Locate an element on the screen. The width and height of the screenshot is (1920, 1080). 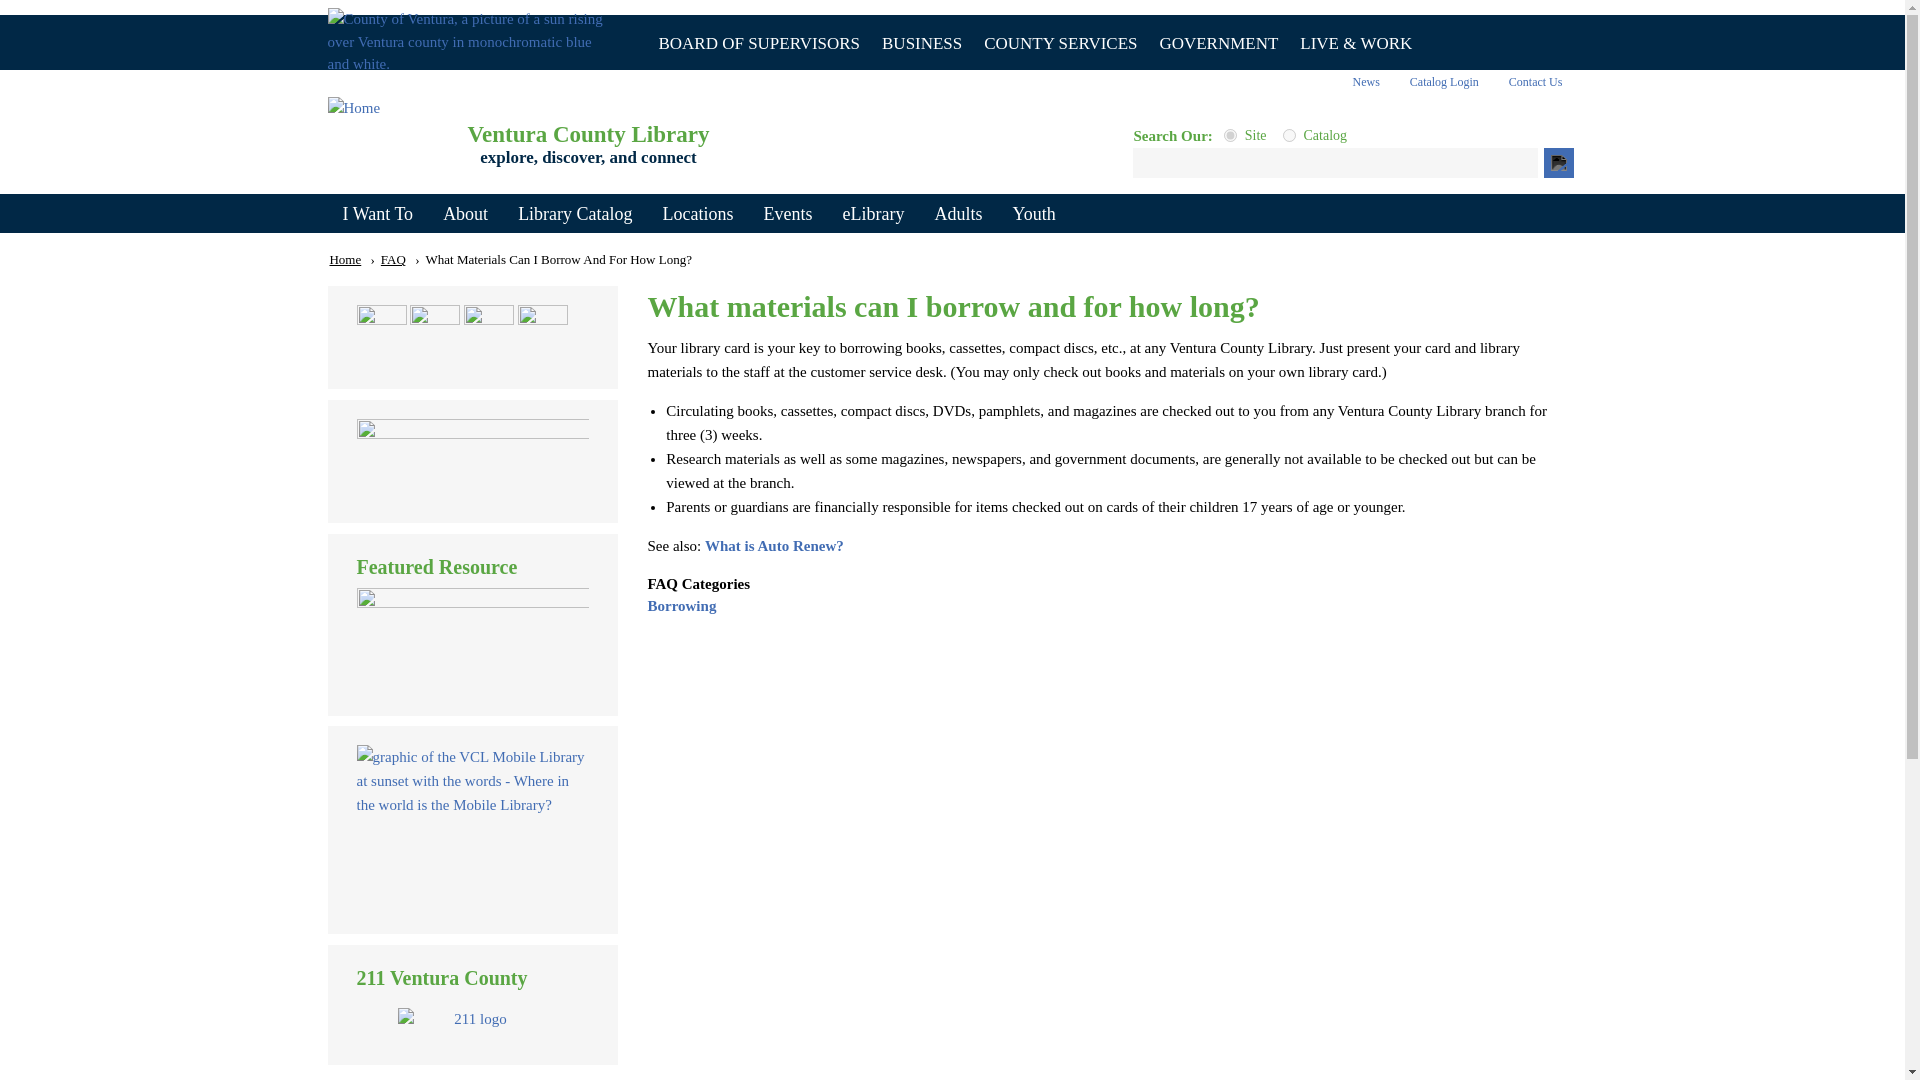
Ventura County Library News is located at coordinates (1364, 82).